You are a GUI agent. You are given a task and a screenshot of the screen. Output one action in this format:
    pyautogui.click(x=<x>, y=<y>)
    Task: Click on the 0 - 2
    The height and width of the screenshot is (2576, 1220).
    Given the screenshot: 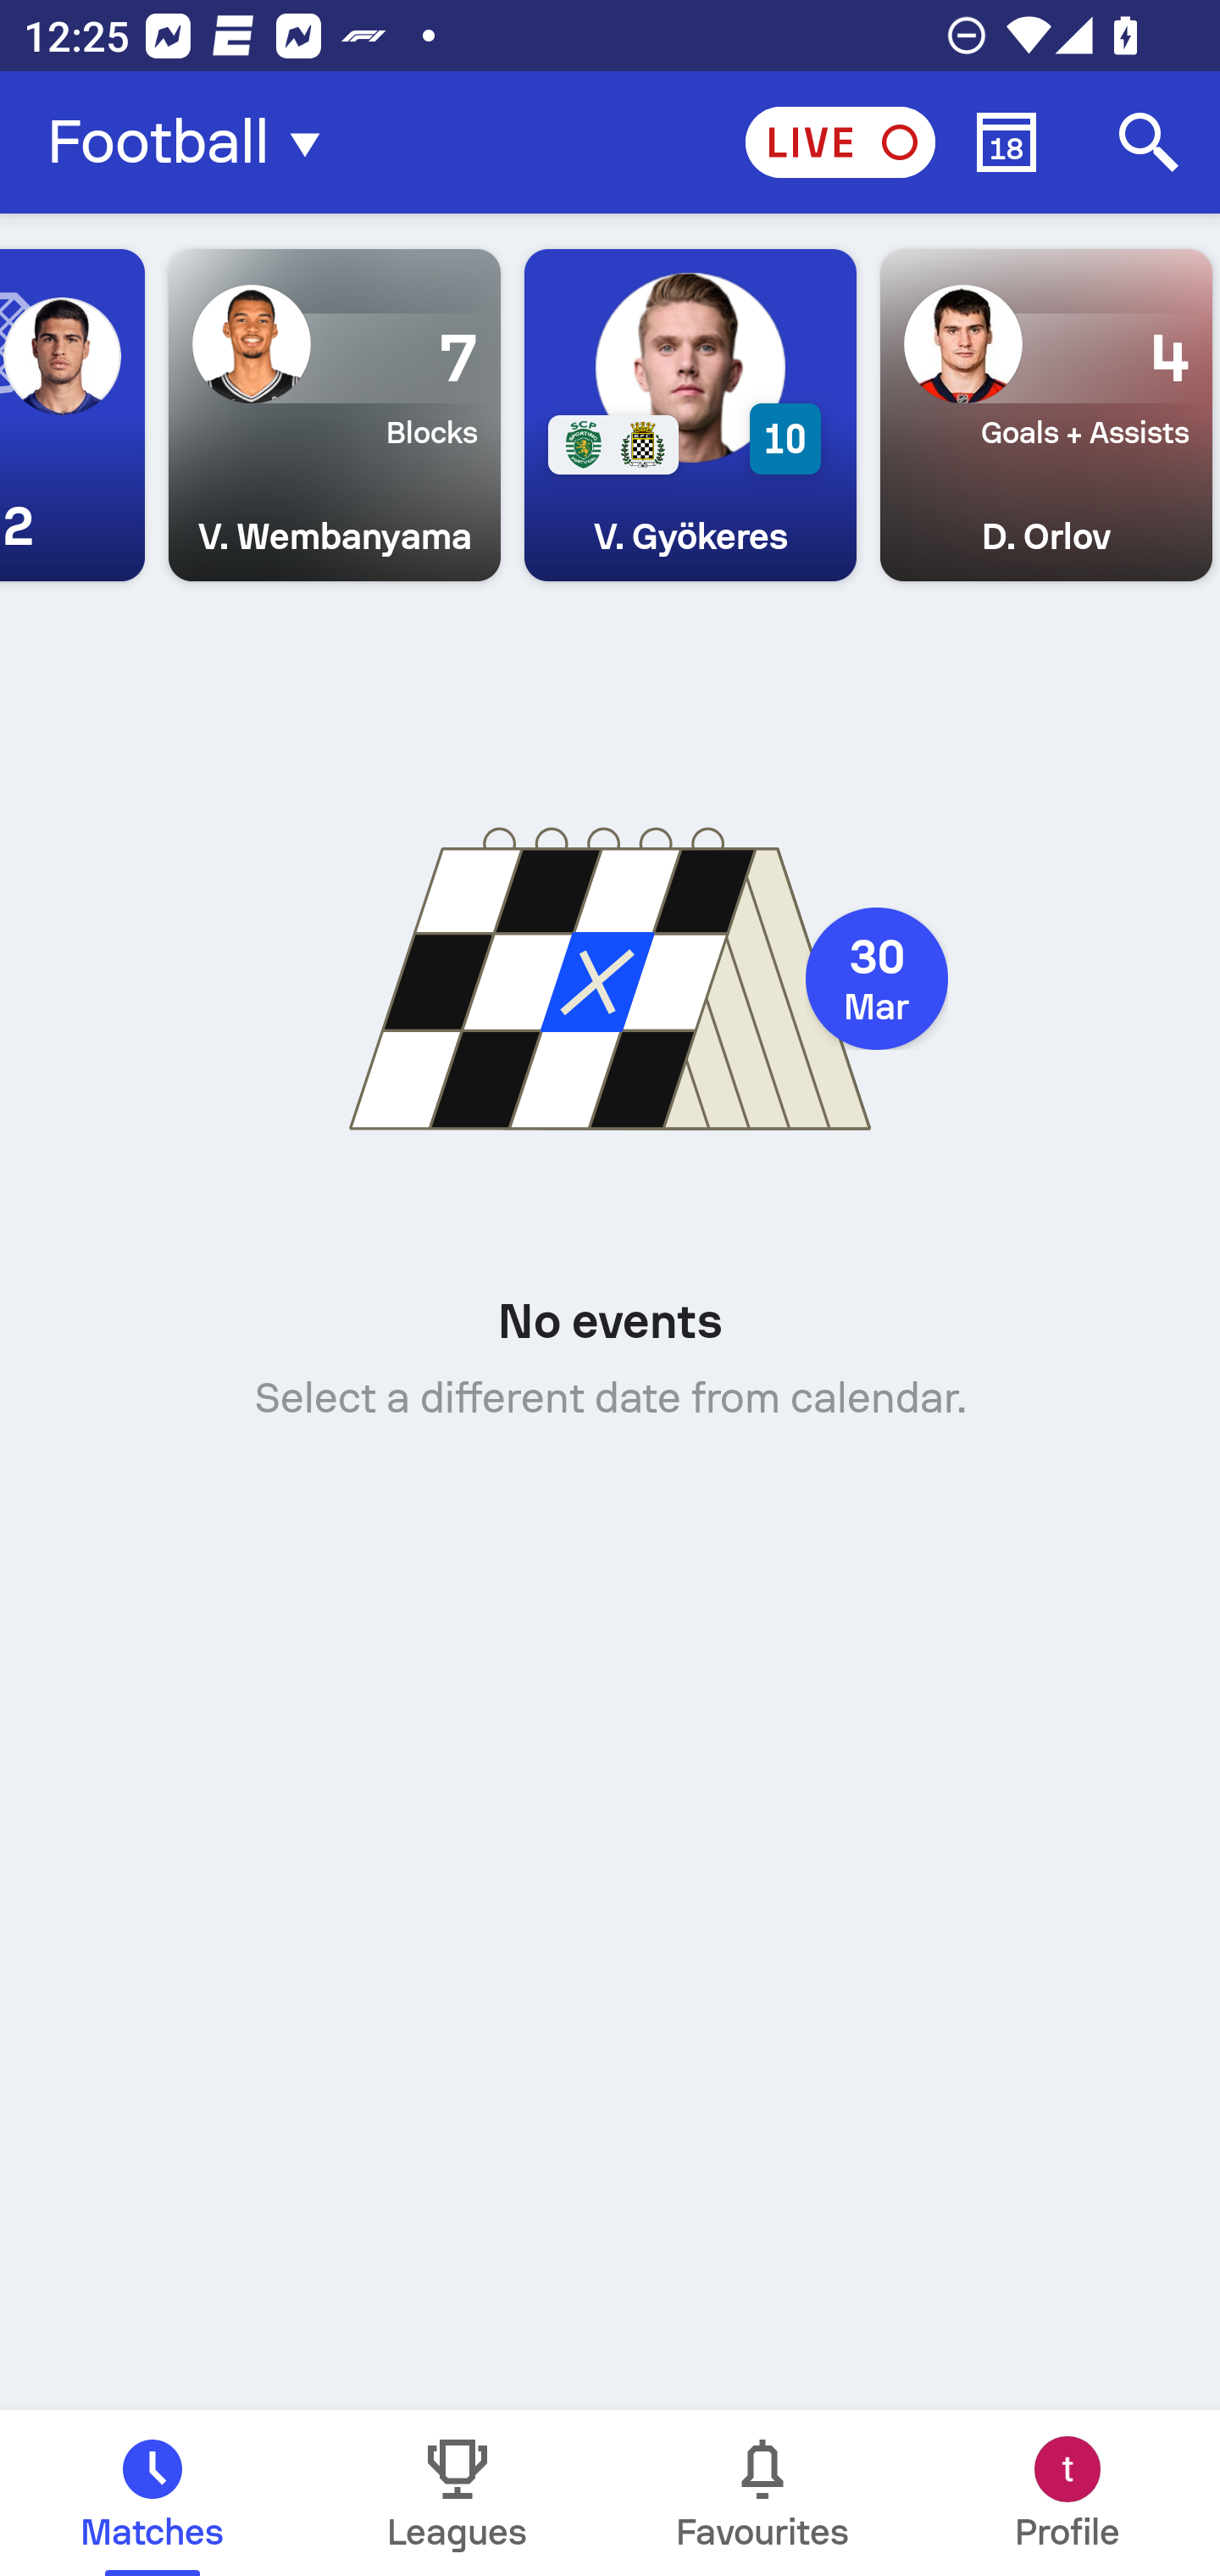 What is the action you would take?
    pyautogui.click(x=73, y=415)
    